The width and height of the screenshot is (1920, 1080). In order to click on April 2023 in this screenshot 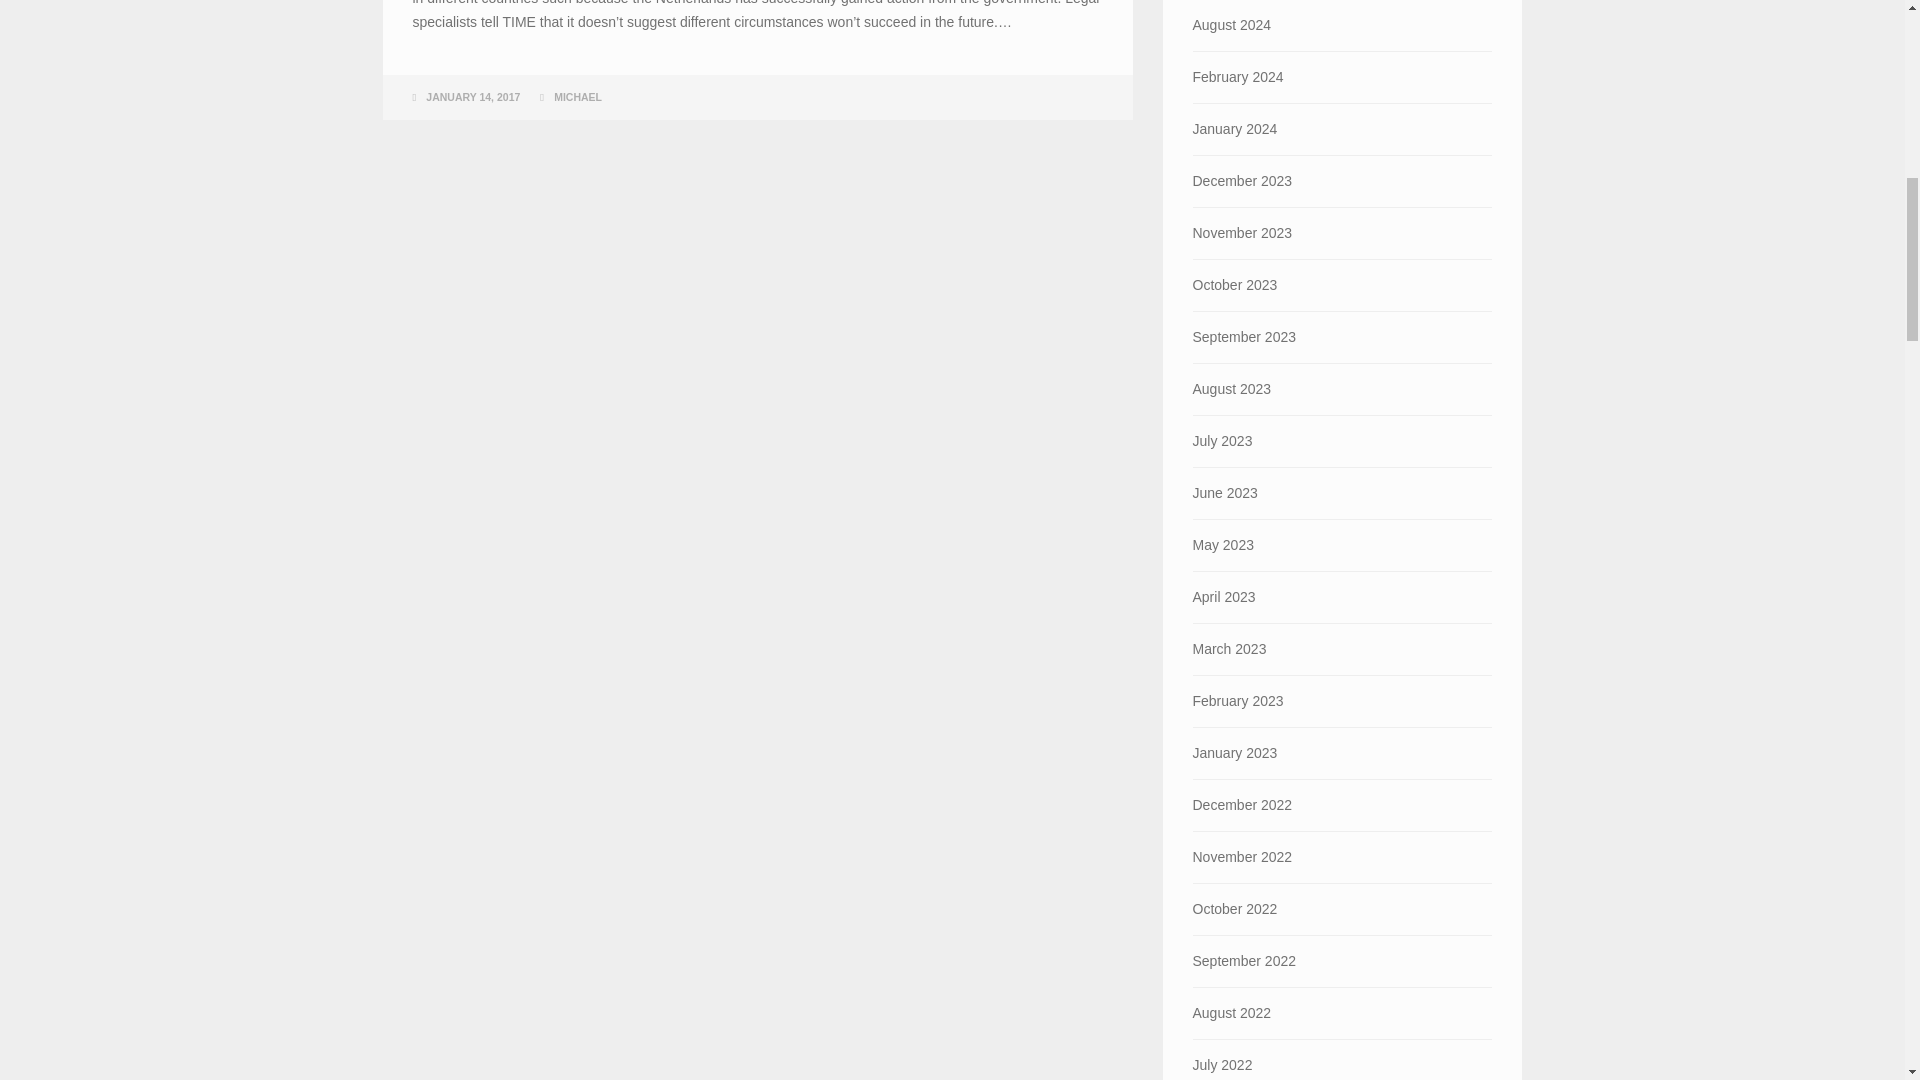, I will do `click(1342, 598)`.